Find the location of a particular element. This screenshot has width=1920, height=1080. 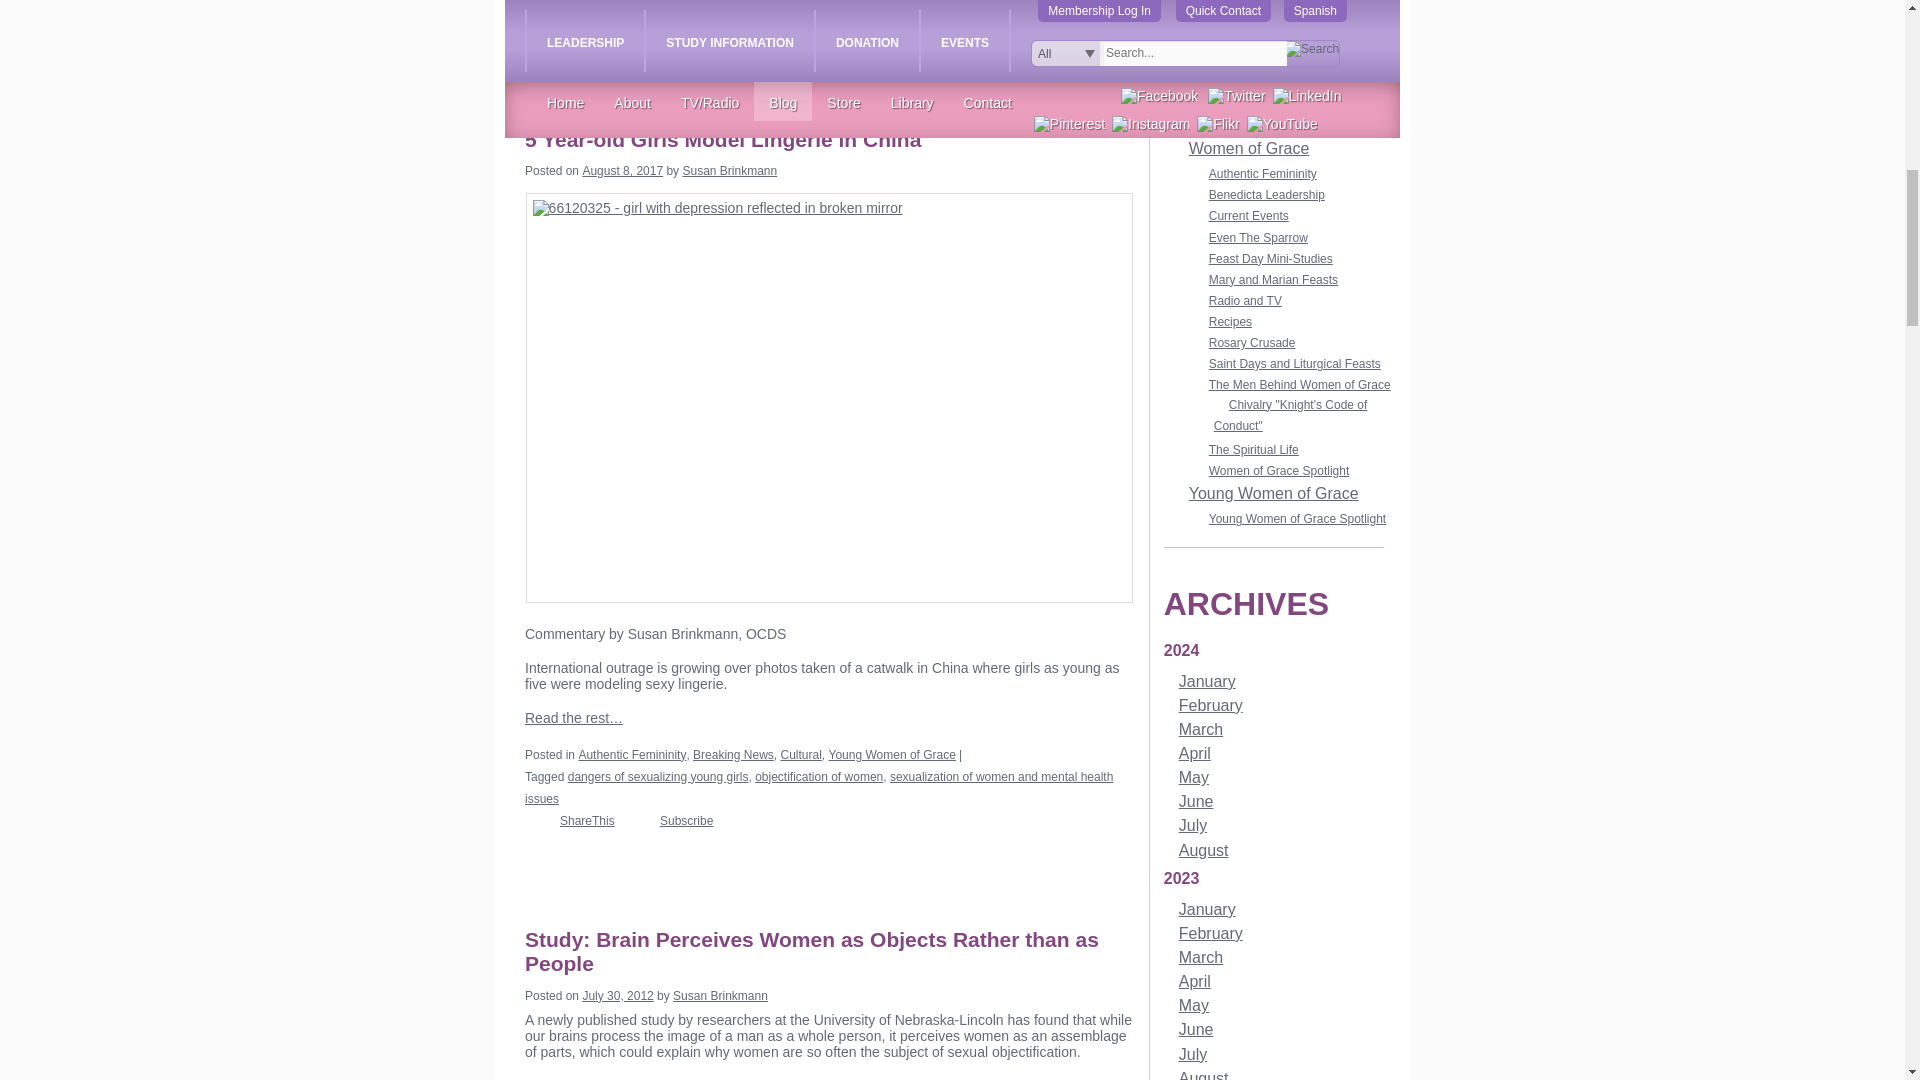

5 Year-old Girls Model Lingerie in China is located at coordinates (730, 140).